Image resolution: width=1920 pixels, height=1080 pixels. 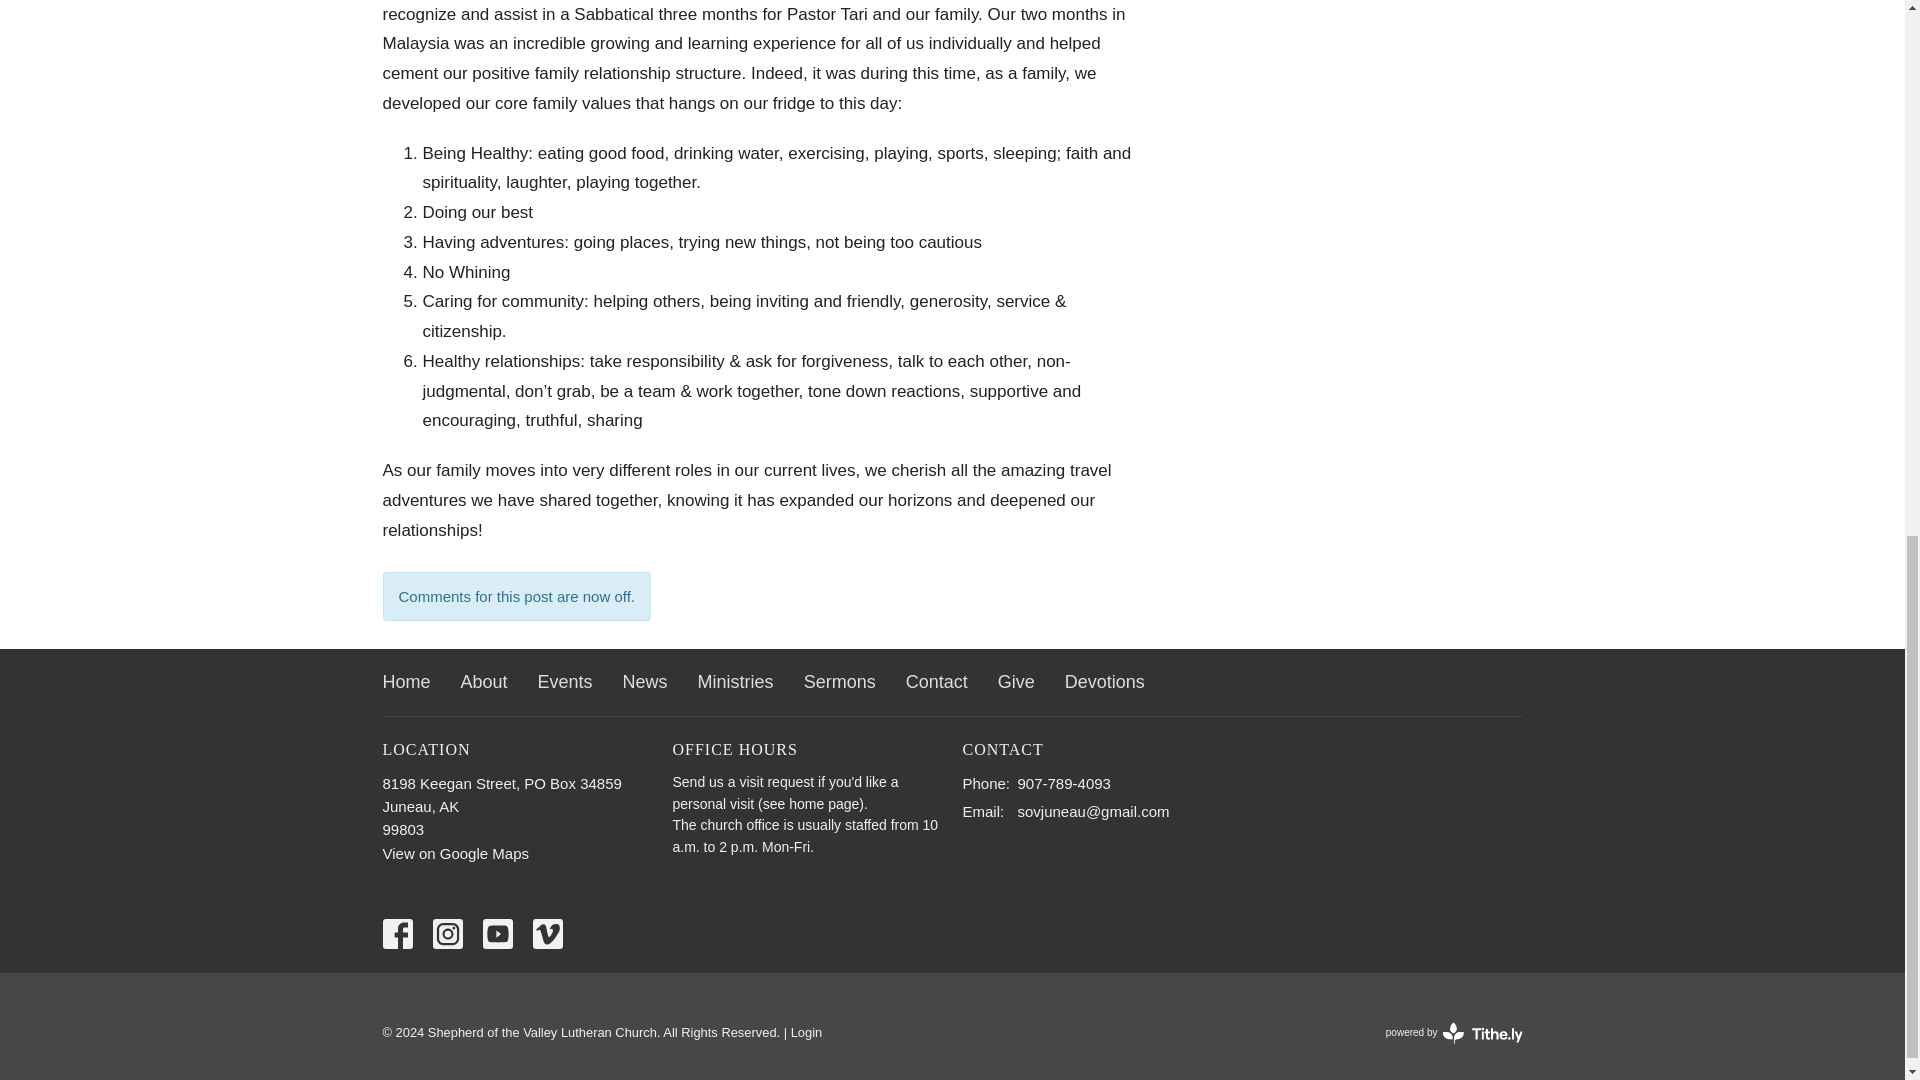 What do you see at coordinates (1064, 783) in the screenshot?
I see `907-789-4093` at bounding box center [1064, 783].